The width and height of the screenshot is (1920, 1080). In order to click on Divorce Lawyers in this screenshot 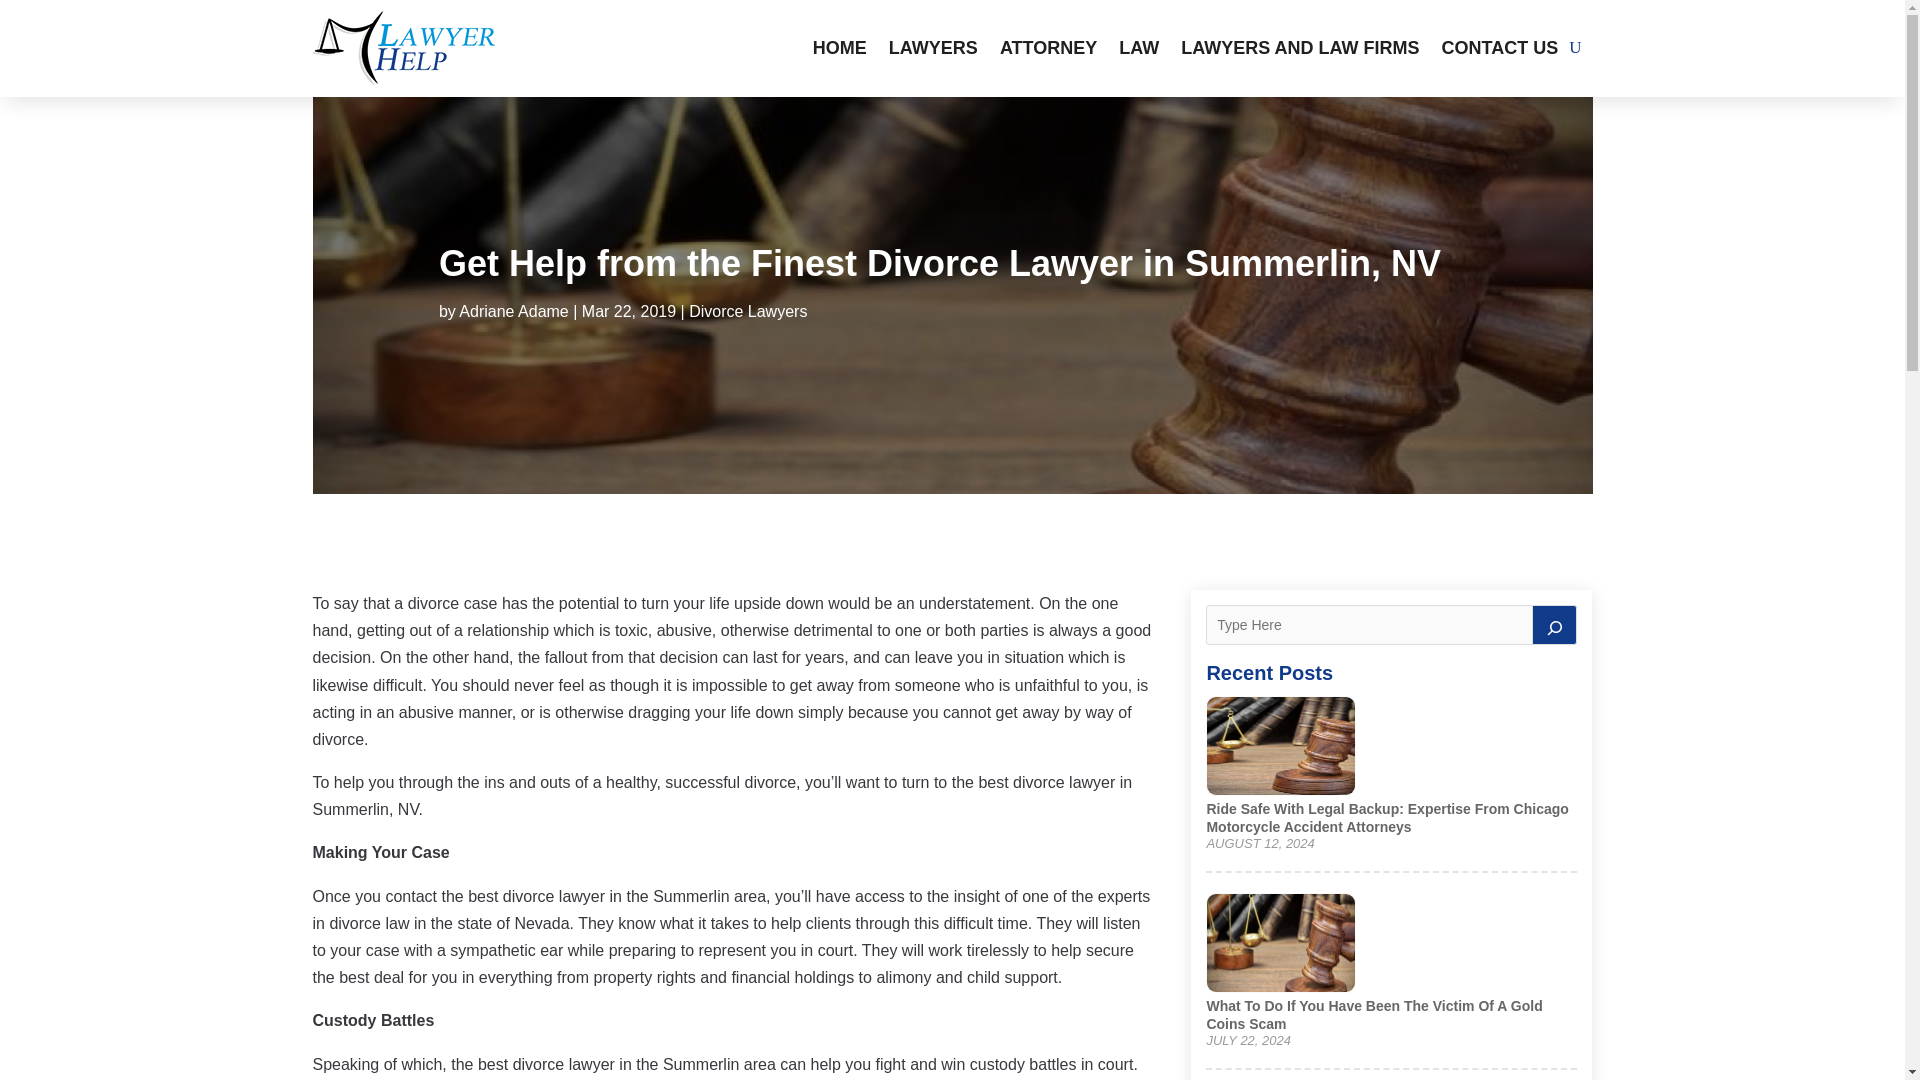, I will do `click(748, 311)`.